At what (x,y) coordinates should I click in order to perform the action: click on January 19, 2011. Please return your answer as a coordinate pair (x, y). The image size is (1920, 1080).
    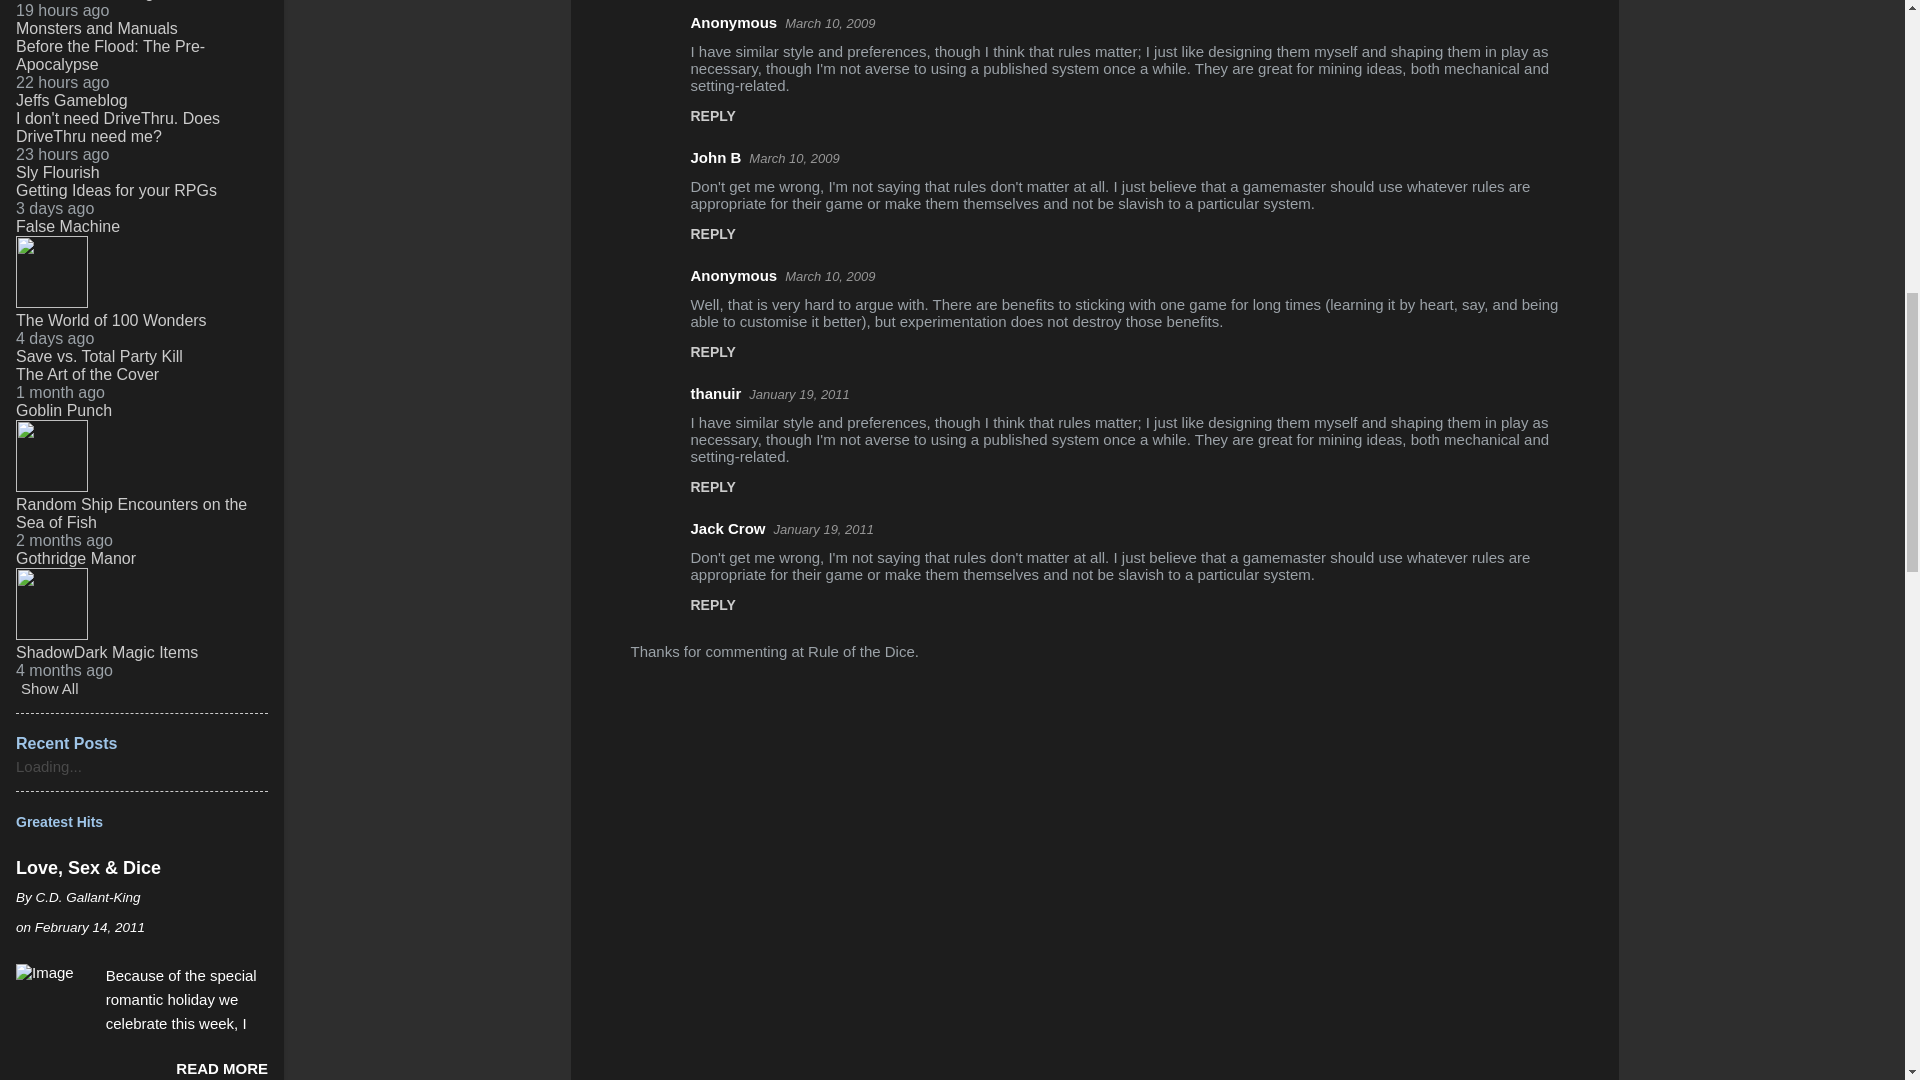
    Looking at the image, I should click on (798, 394).